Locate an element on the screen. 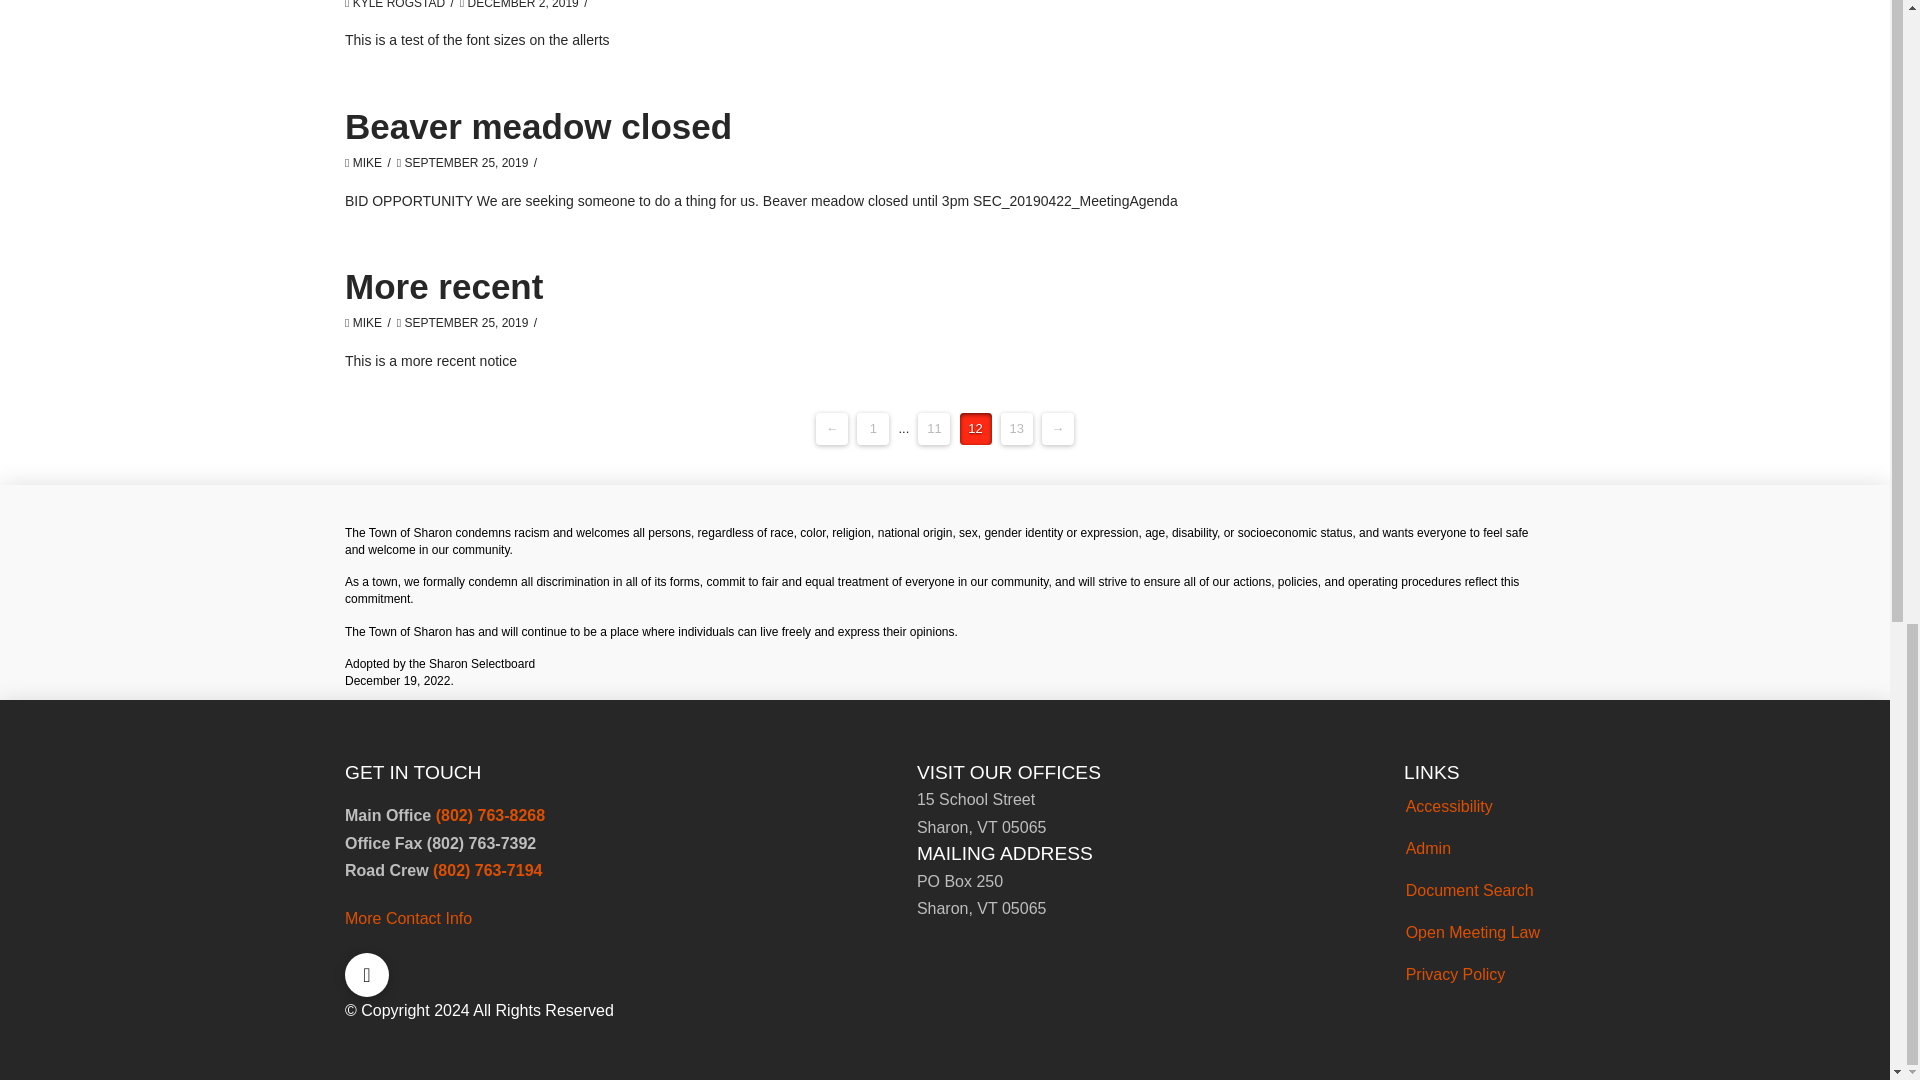 The width and height of the screenshot is (1920, 1080). Permalink to: "More recent" is located at coordinates (444, 286).